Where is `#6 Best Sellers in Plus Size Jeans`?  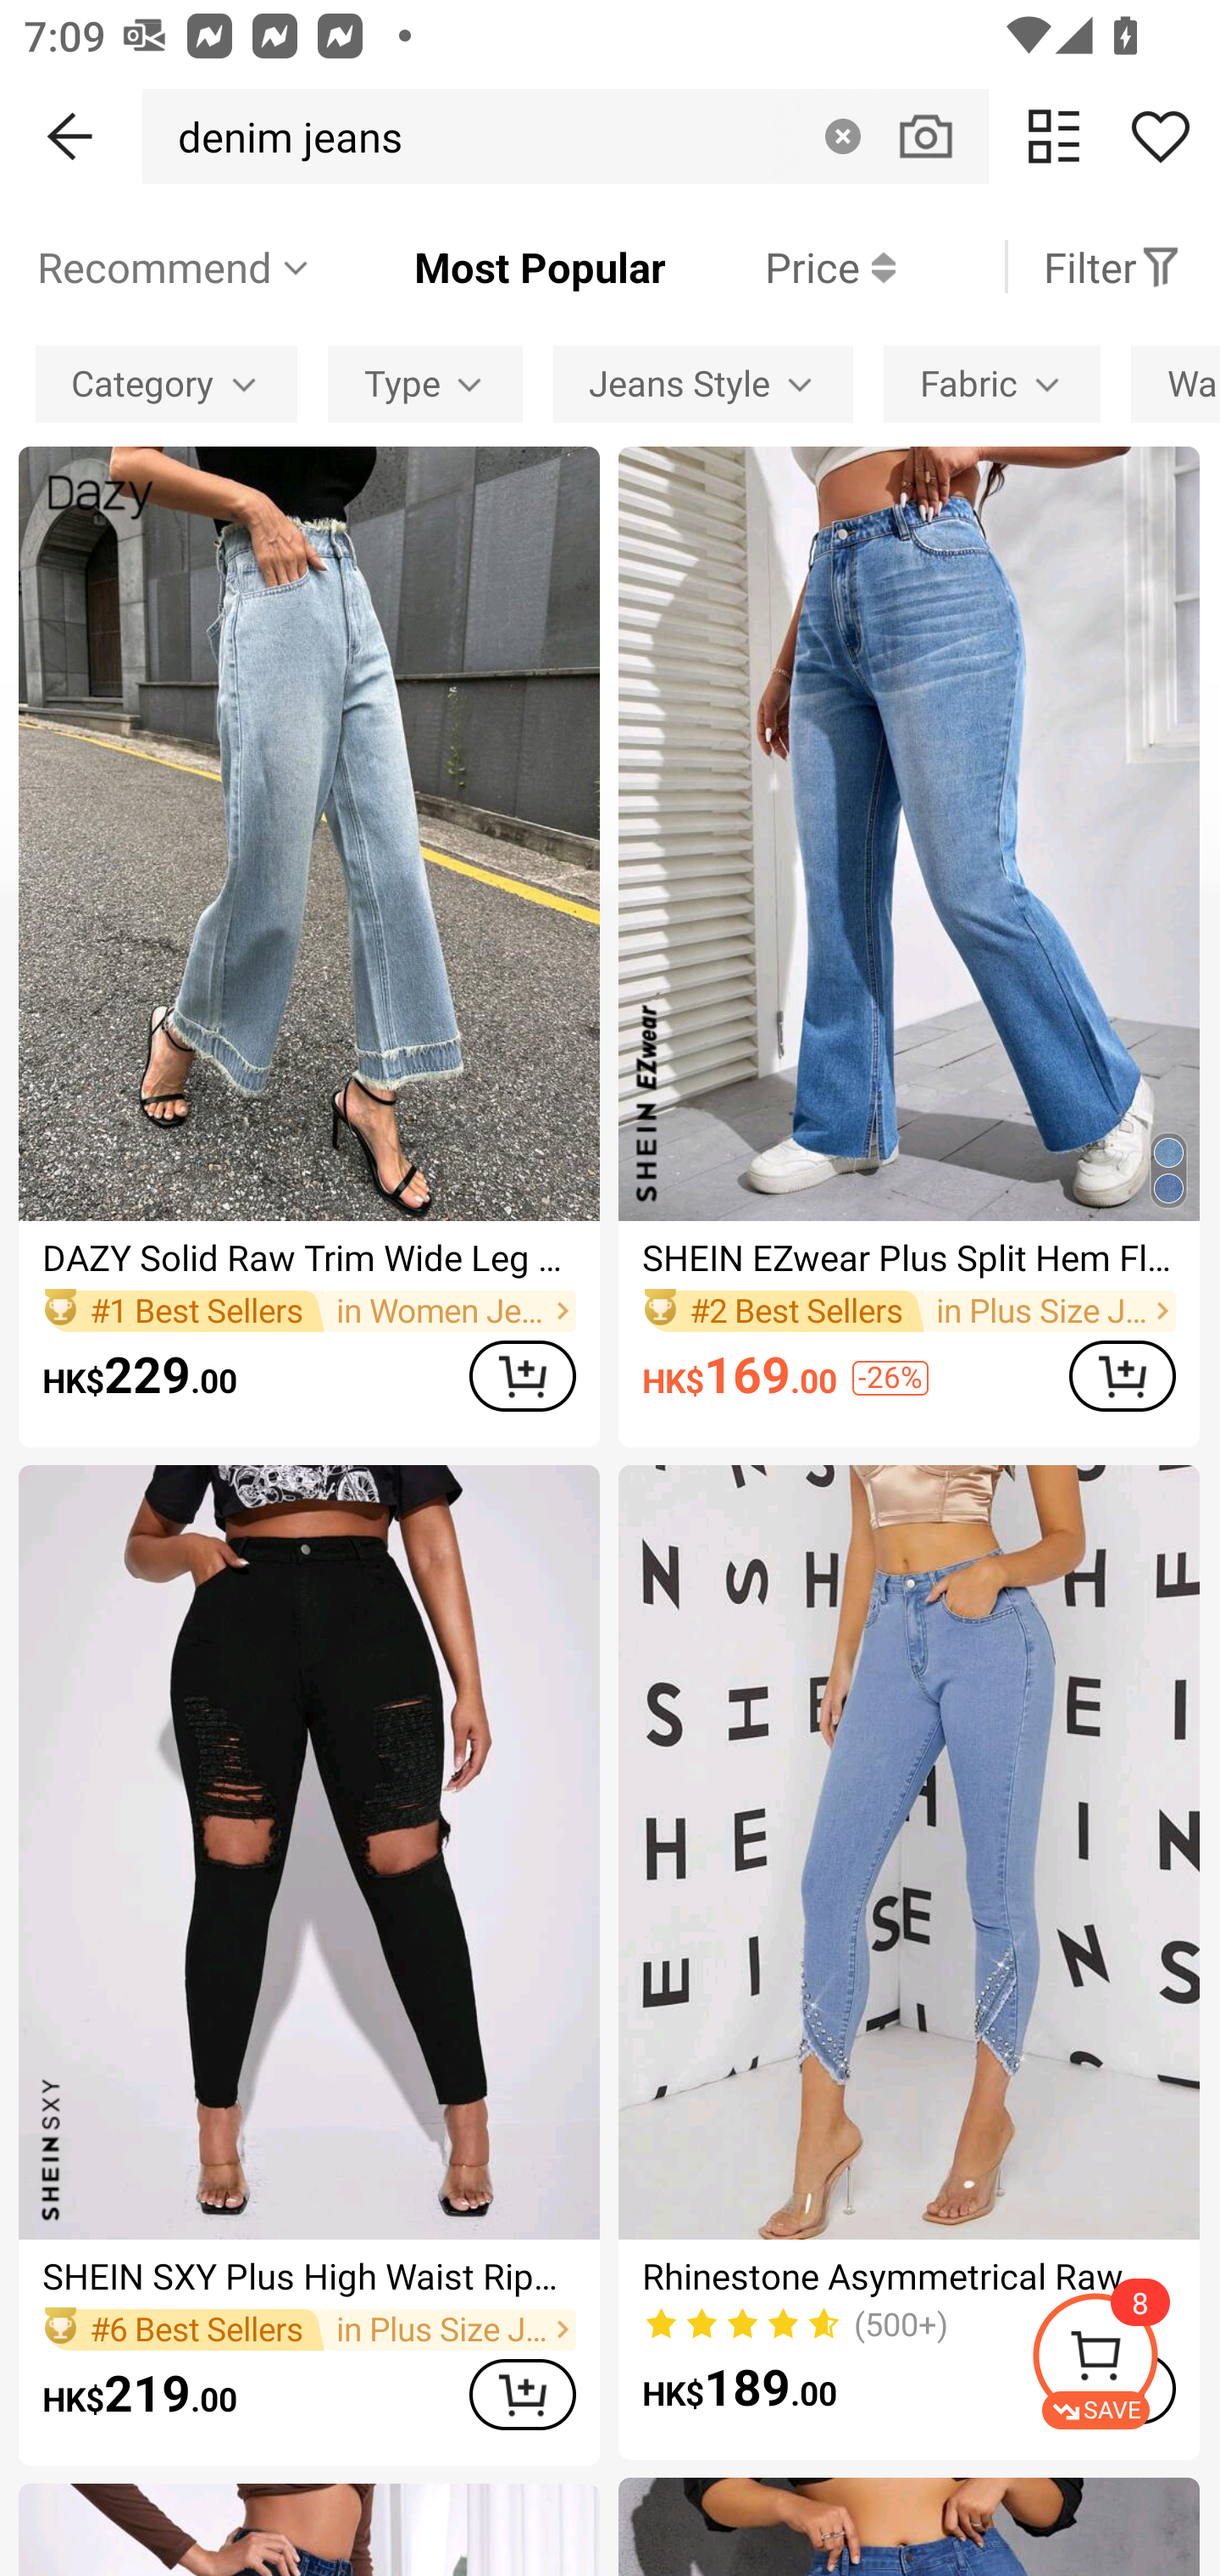 #6 Best Sellers in Plus Size Jeans is located at coordinates (308, 2329).